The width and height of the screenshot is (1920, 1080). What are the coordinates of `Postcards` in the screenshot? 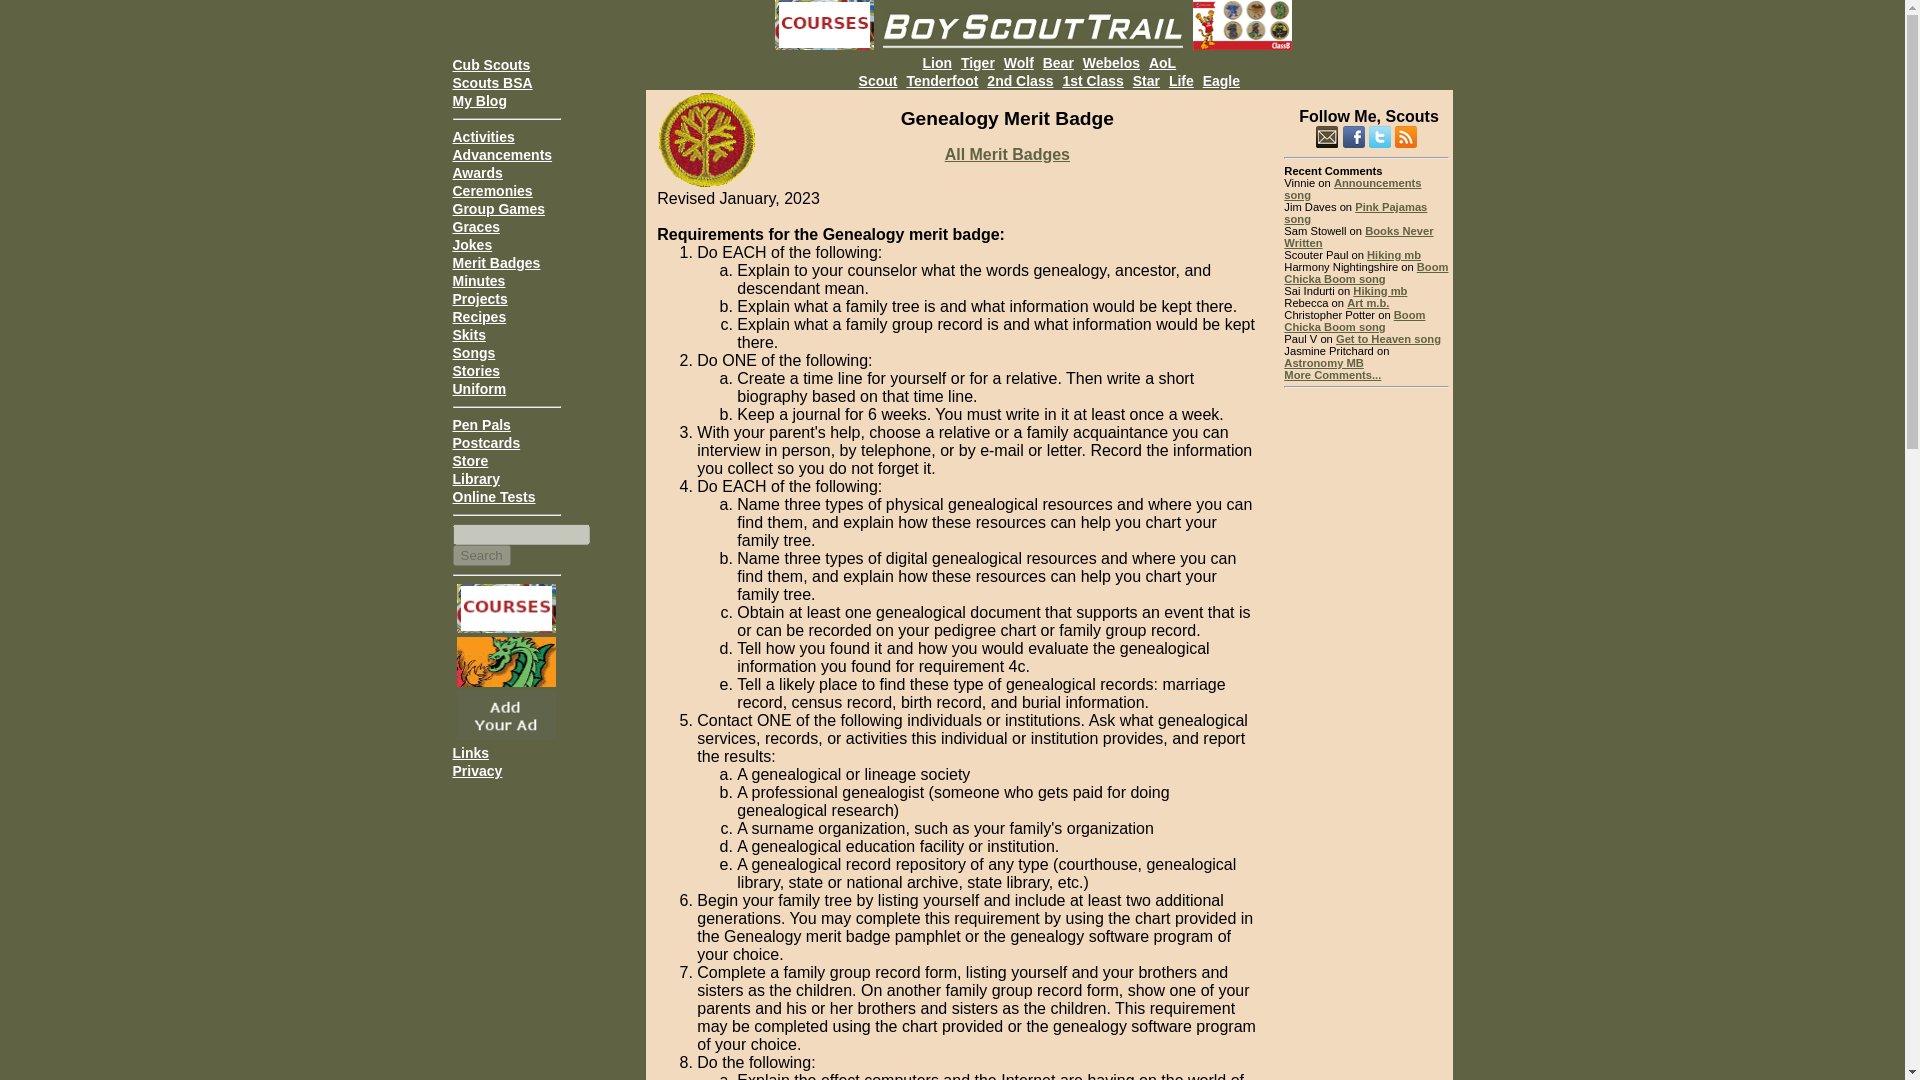 It's located at (486, 443).